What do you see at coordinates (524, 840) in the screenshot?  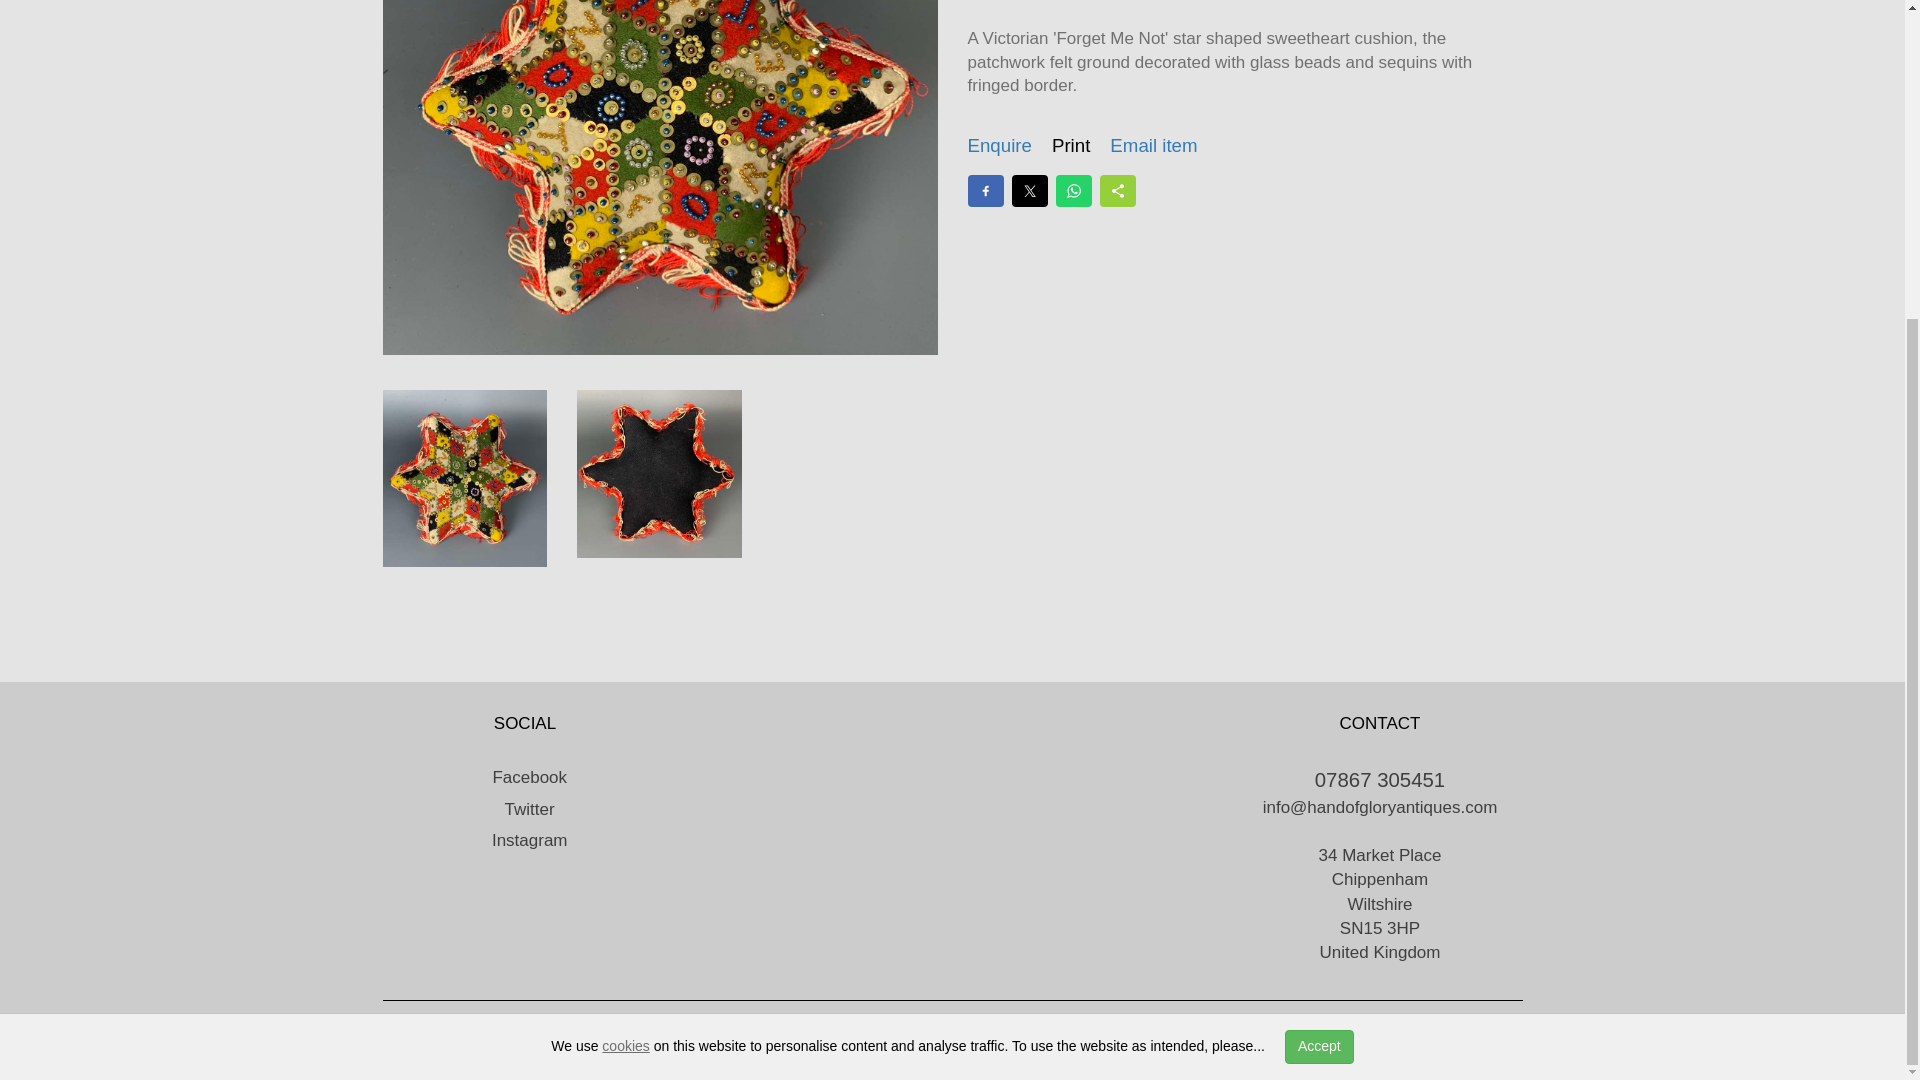 I see `  Instagram` at bounding box center [524, 840].